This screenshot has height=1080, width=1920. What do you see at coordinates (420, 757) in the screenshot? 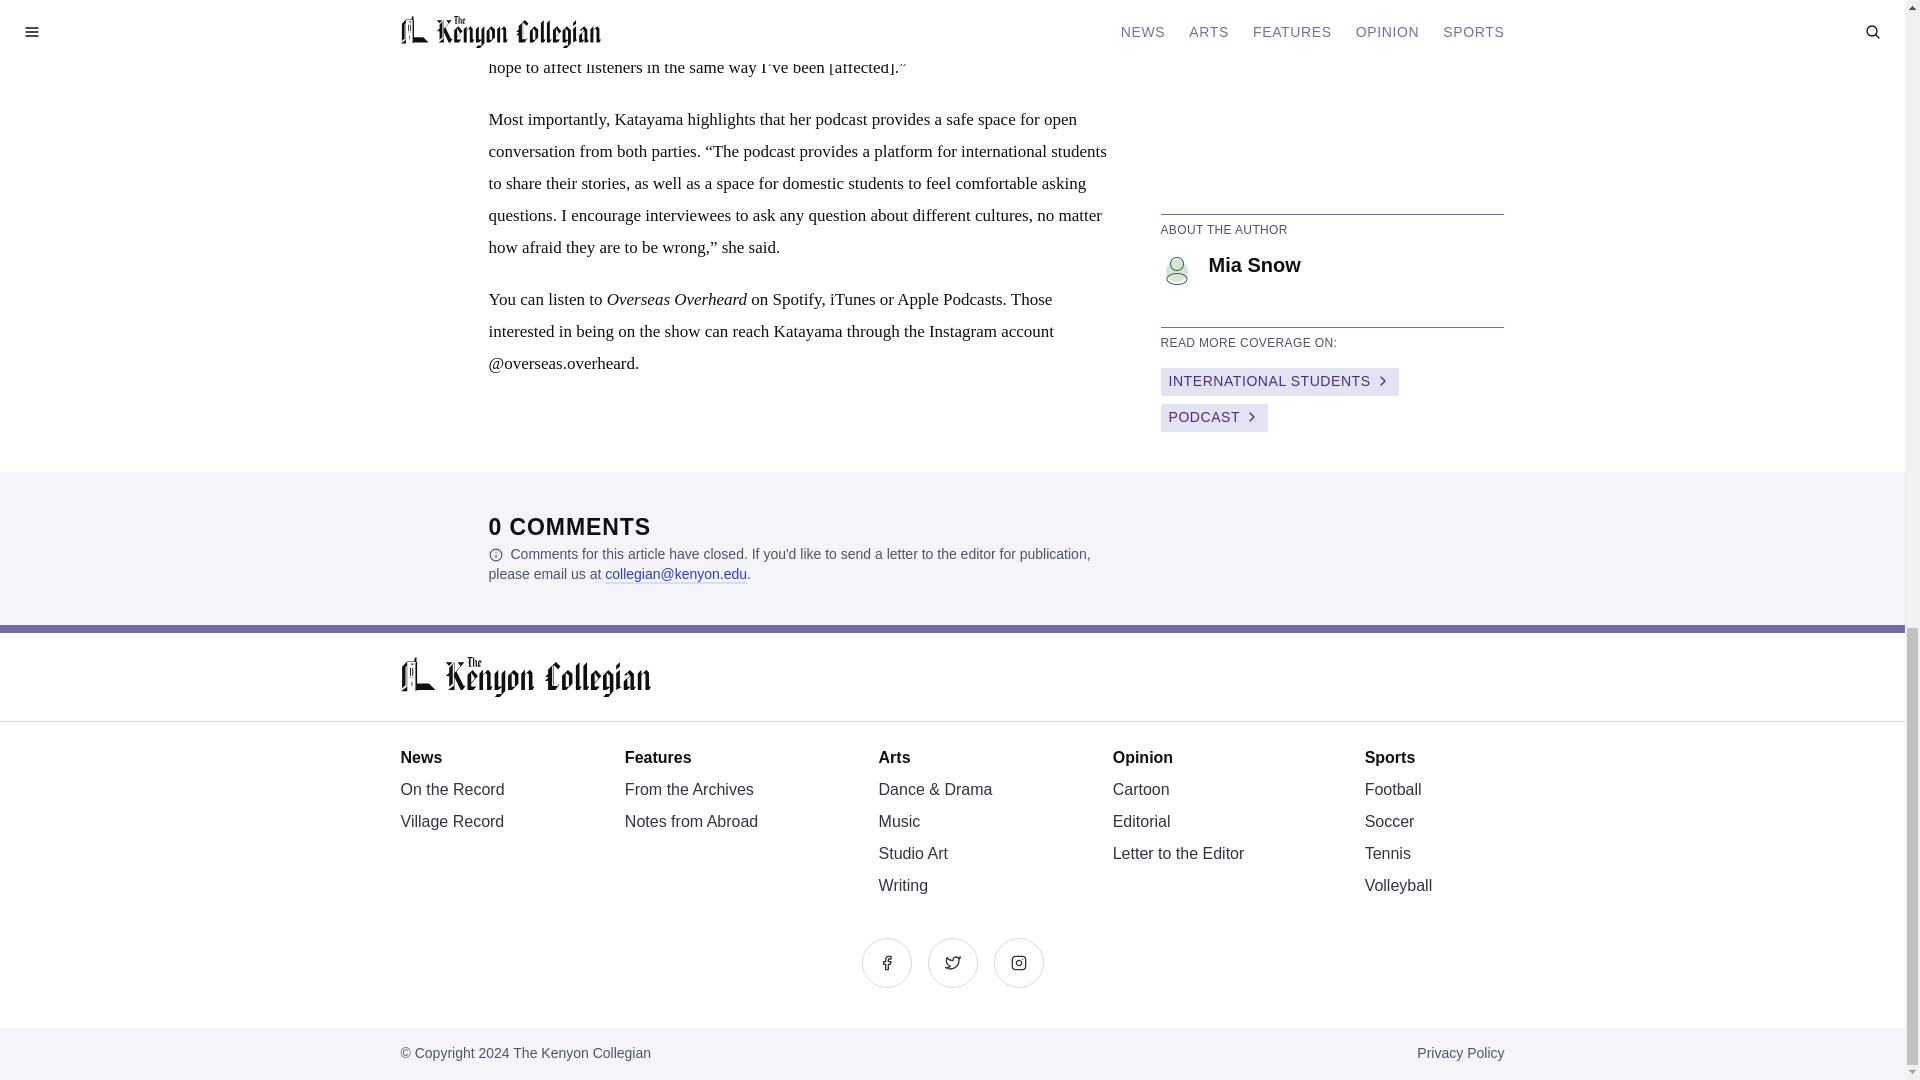
I see `News` at bounding box center [420, 757].